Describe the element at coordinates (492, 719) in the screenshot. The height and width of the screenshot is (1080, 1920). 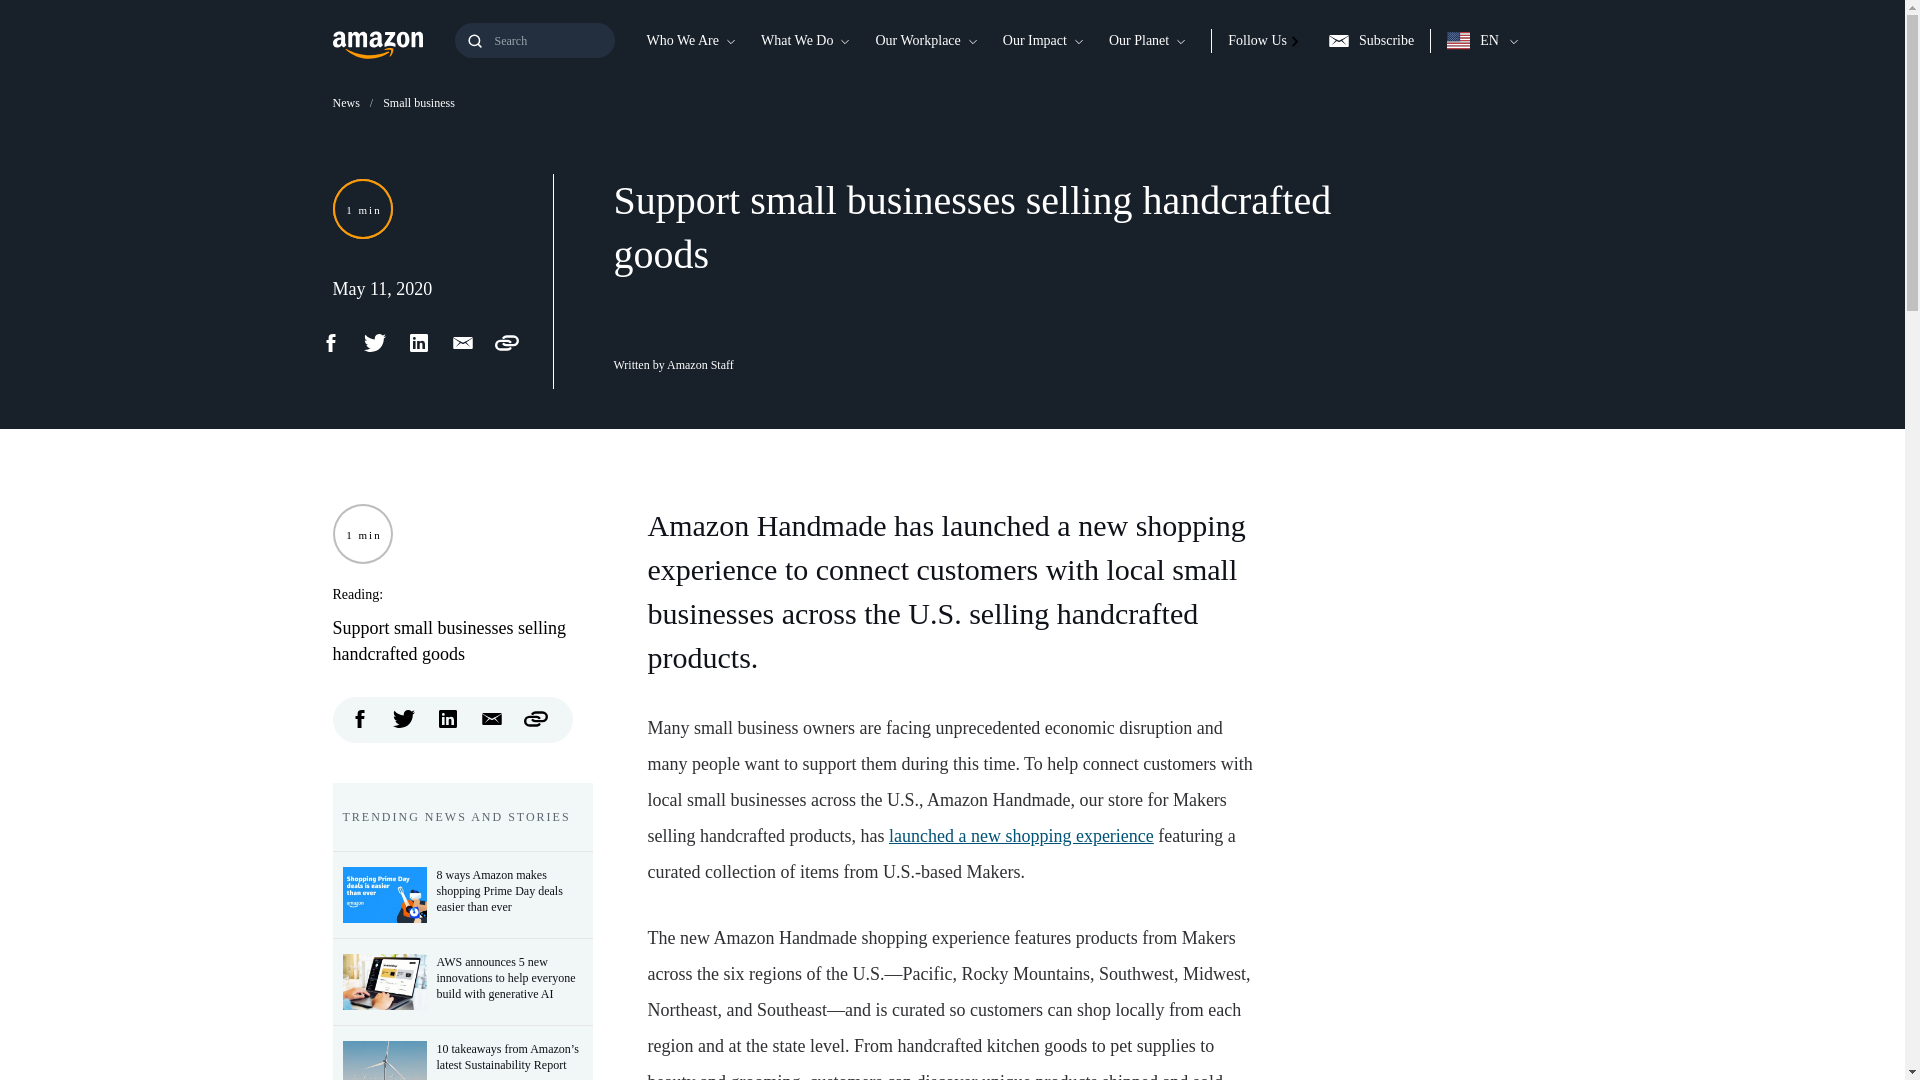
I see `email` at that location.